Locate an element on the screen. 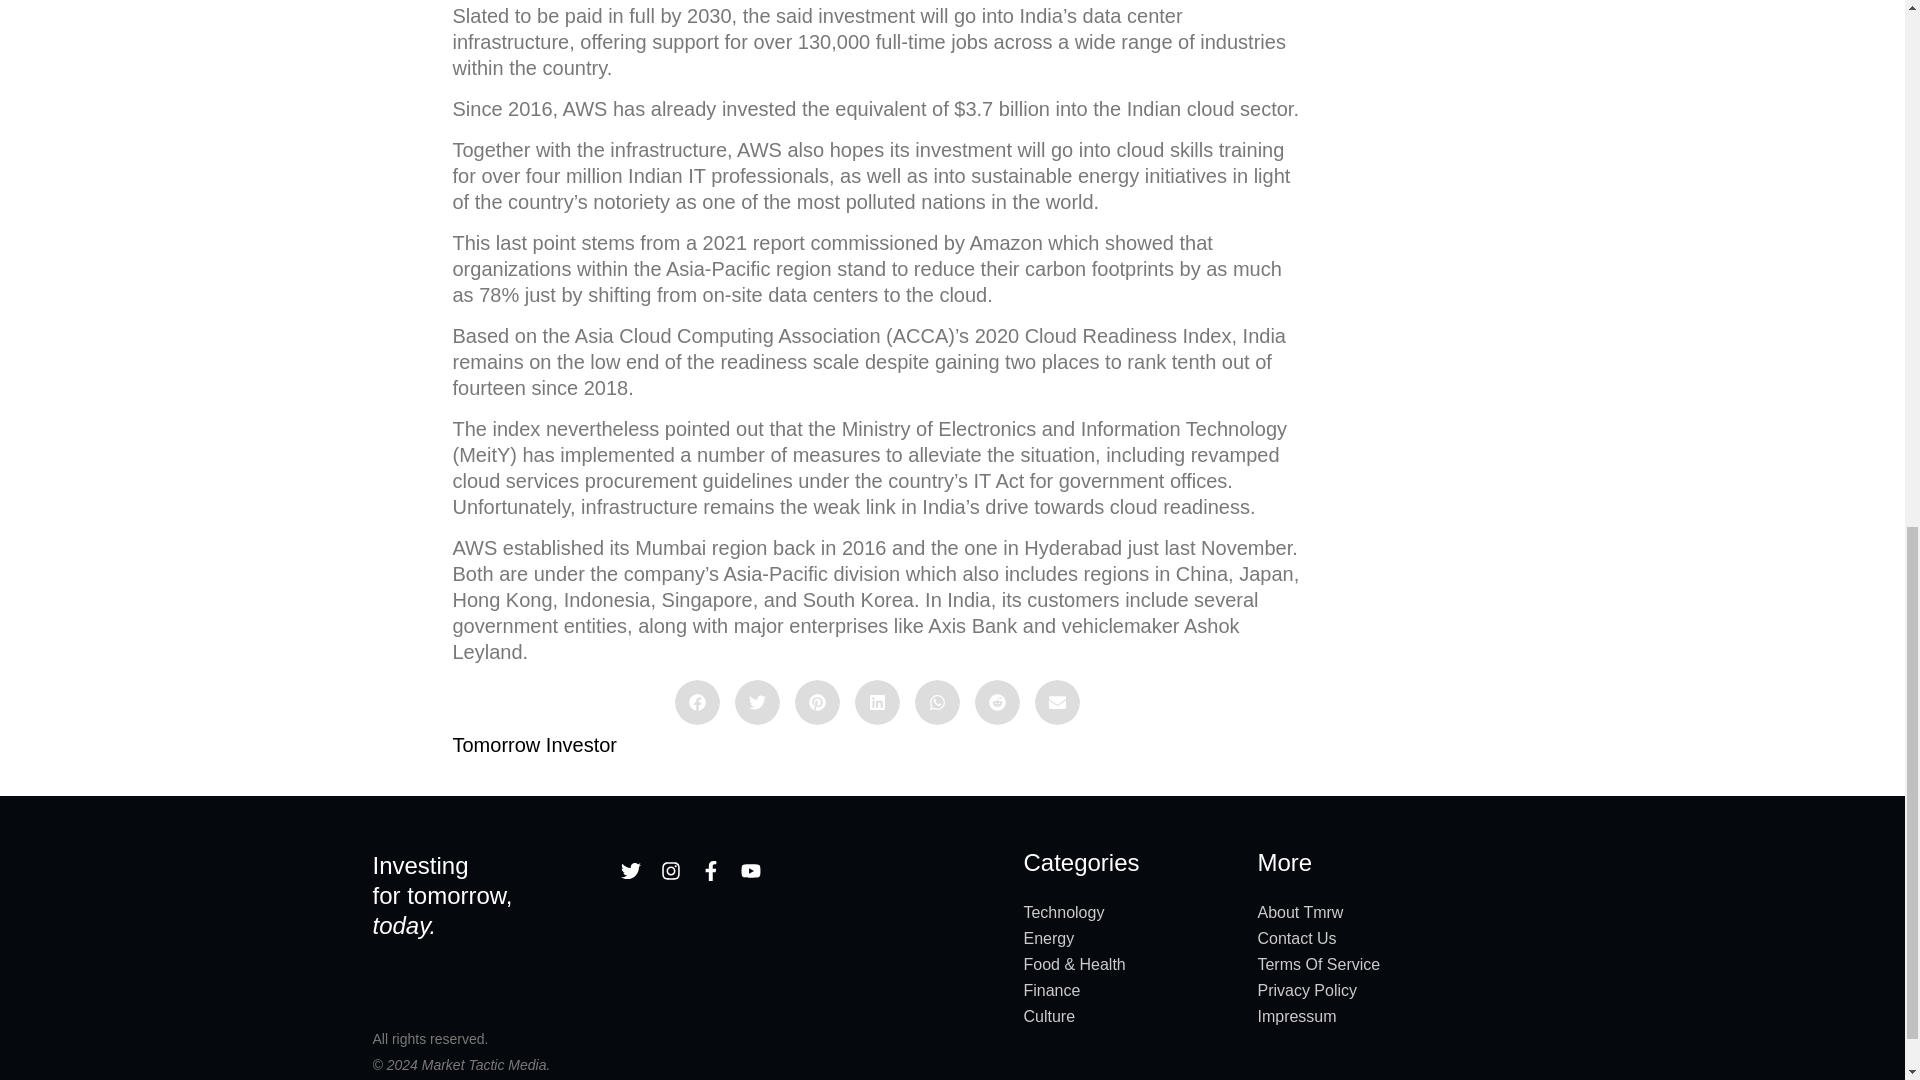 The image size is (1920, 1080). Terms Of Service is located at coordinates (1394, 964).